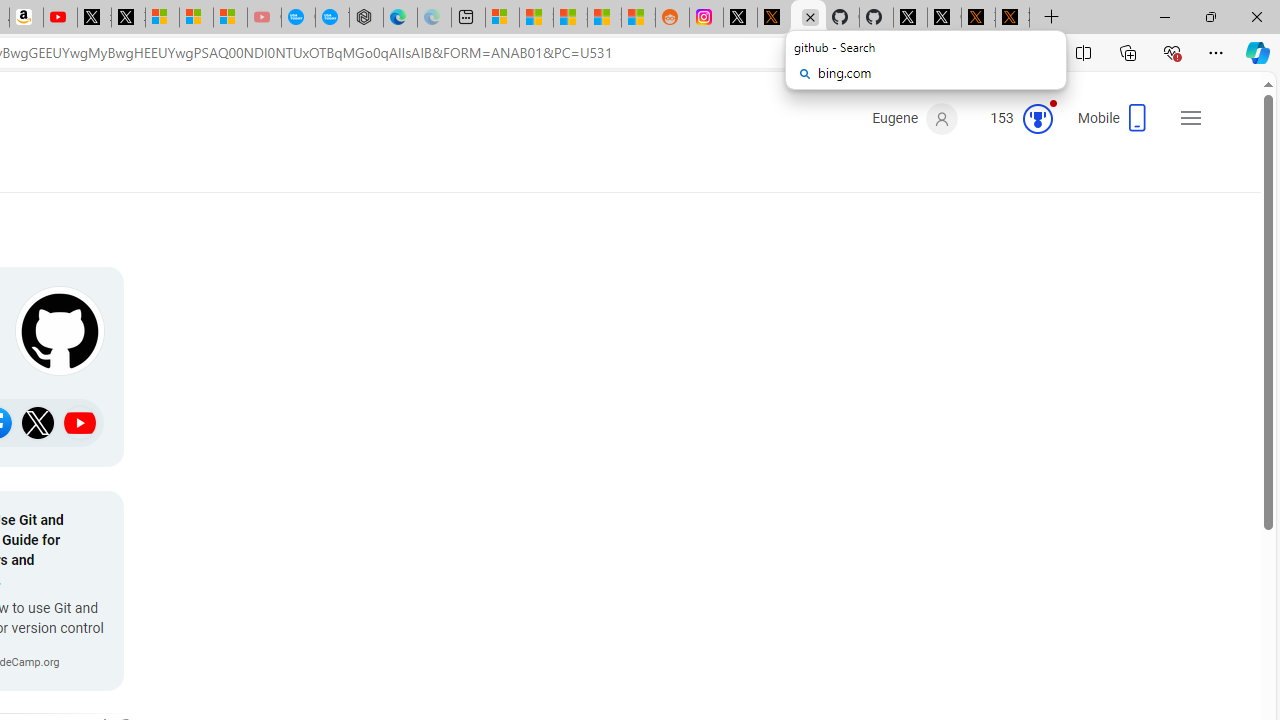 This screenshot has height=720, width=1280. Describe the element at coordinates (991, 53) in the screenshot. I see `Read aloud this page (Ctrl+Shift+U)` at that location.